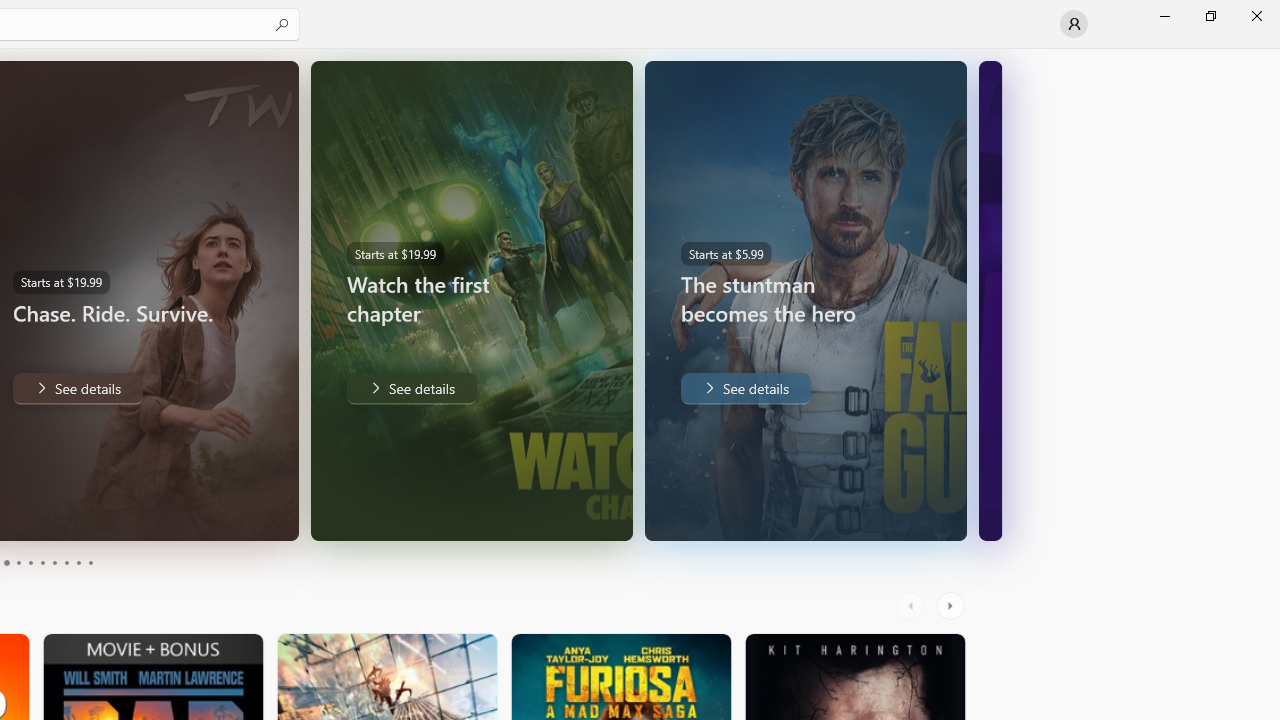 The height and width of the screenshot is (720, 1280). What do you see at coordinates (54, 562) in the screenshot?
I see `Page 7` at bounding box center [54, 562].